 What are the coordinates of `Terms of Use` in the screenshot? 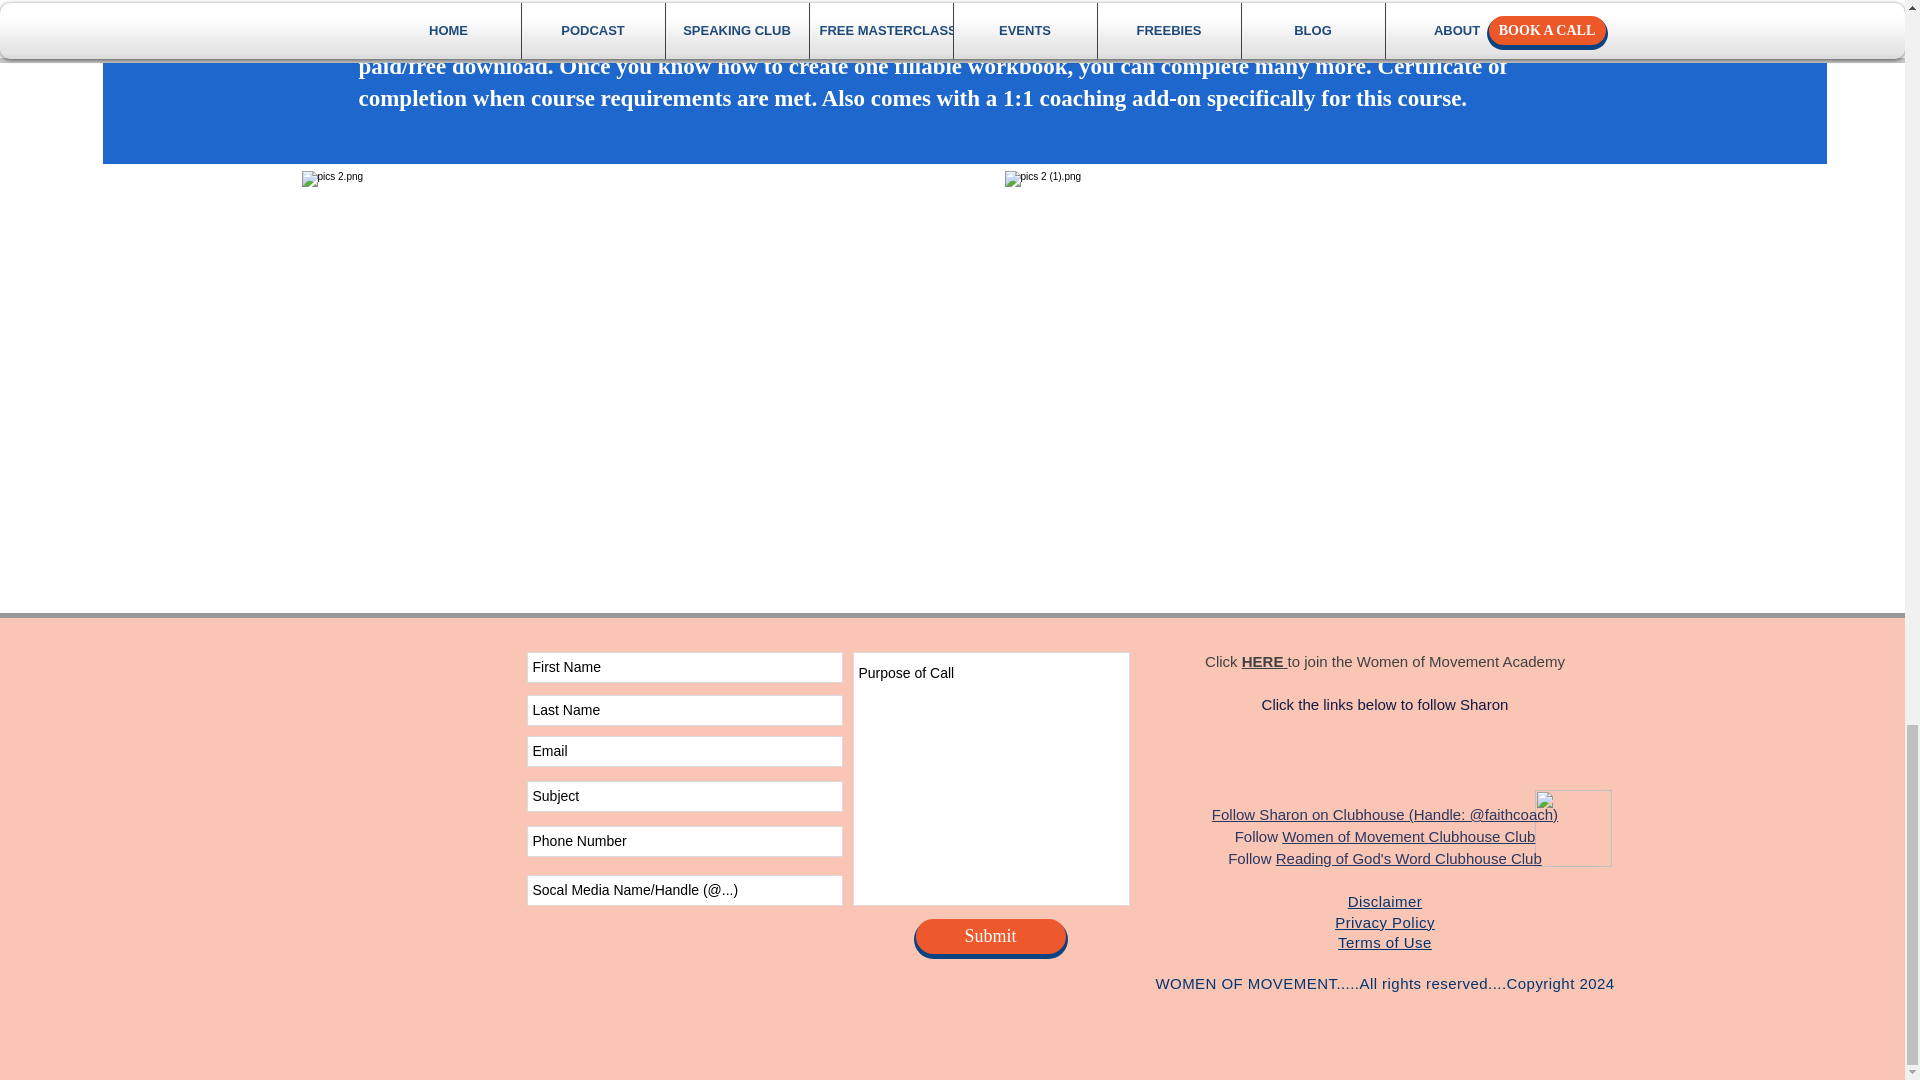 It's located at (1385, 943).